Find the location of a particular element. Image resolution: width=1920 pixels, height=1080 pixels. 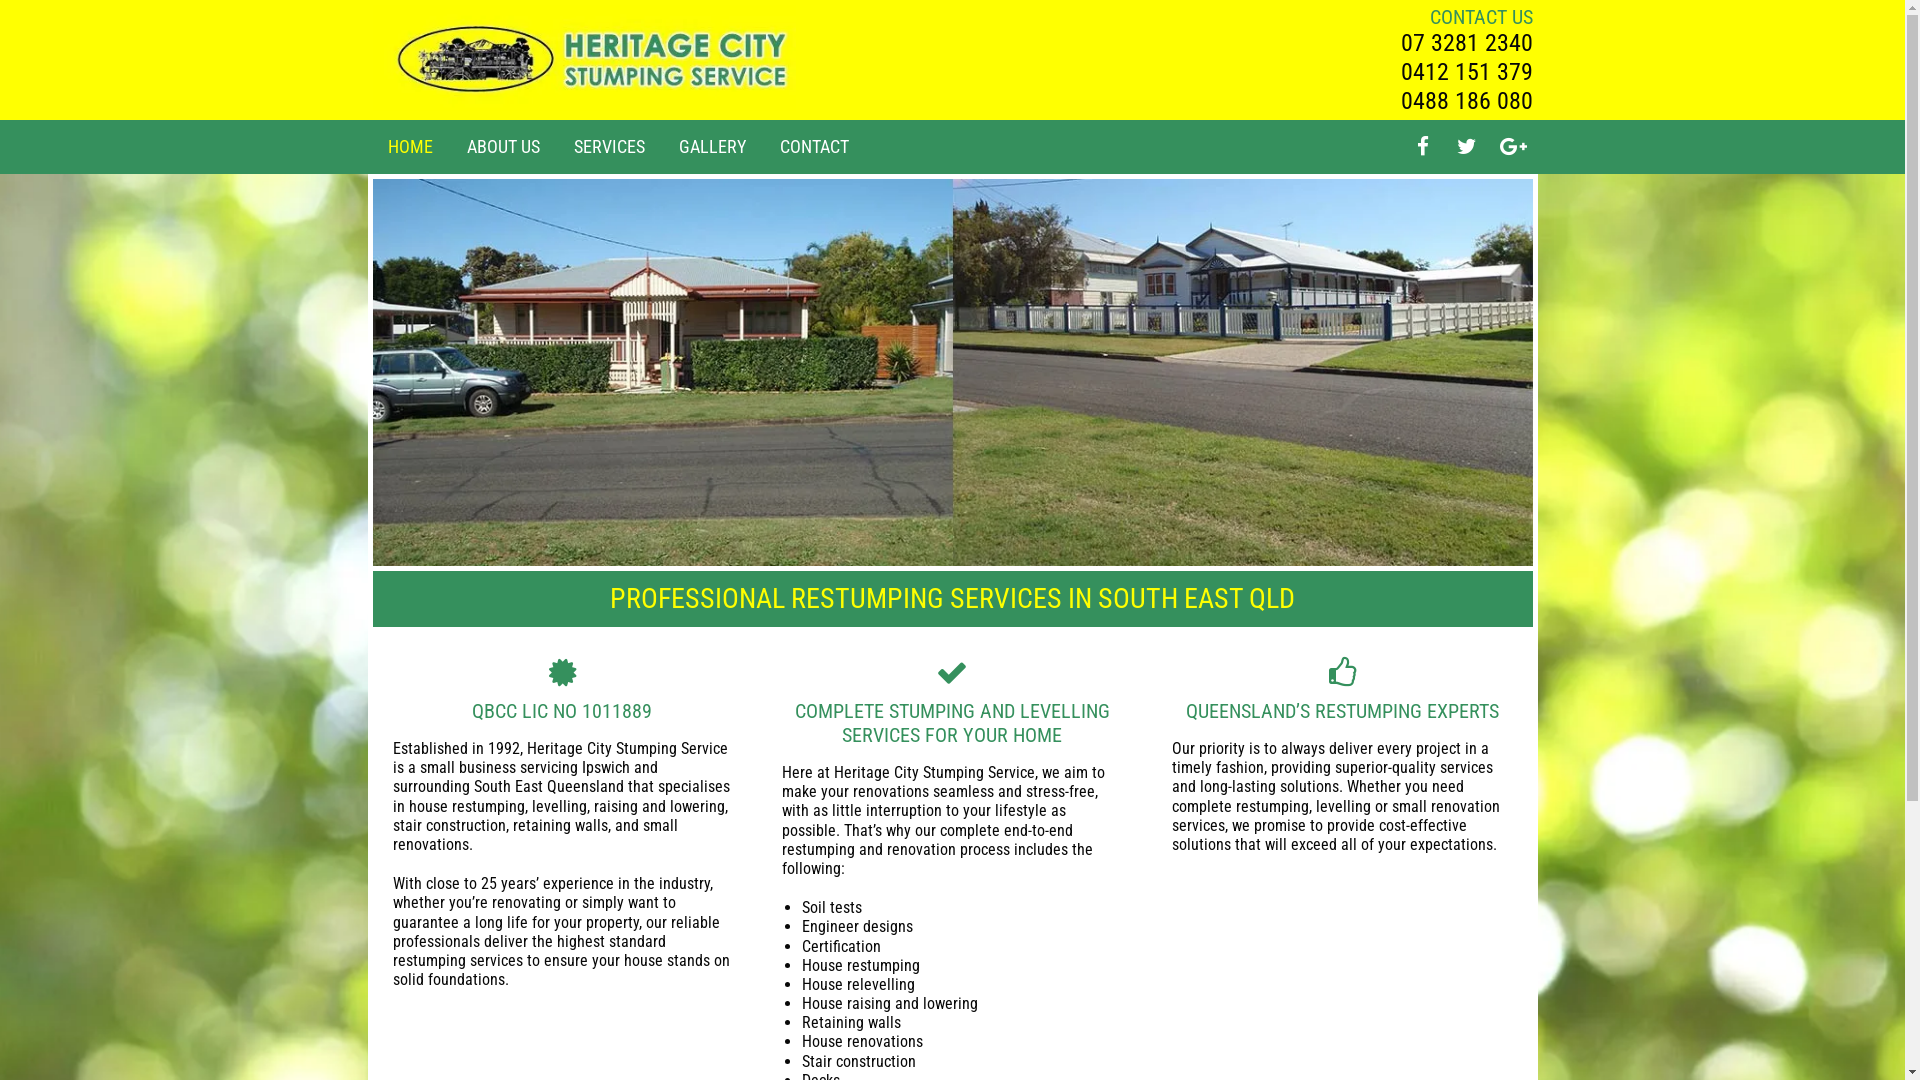

heritage city stumping service logo is located at coordinates (584, 58).